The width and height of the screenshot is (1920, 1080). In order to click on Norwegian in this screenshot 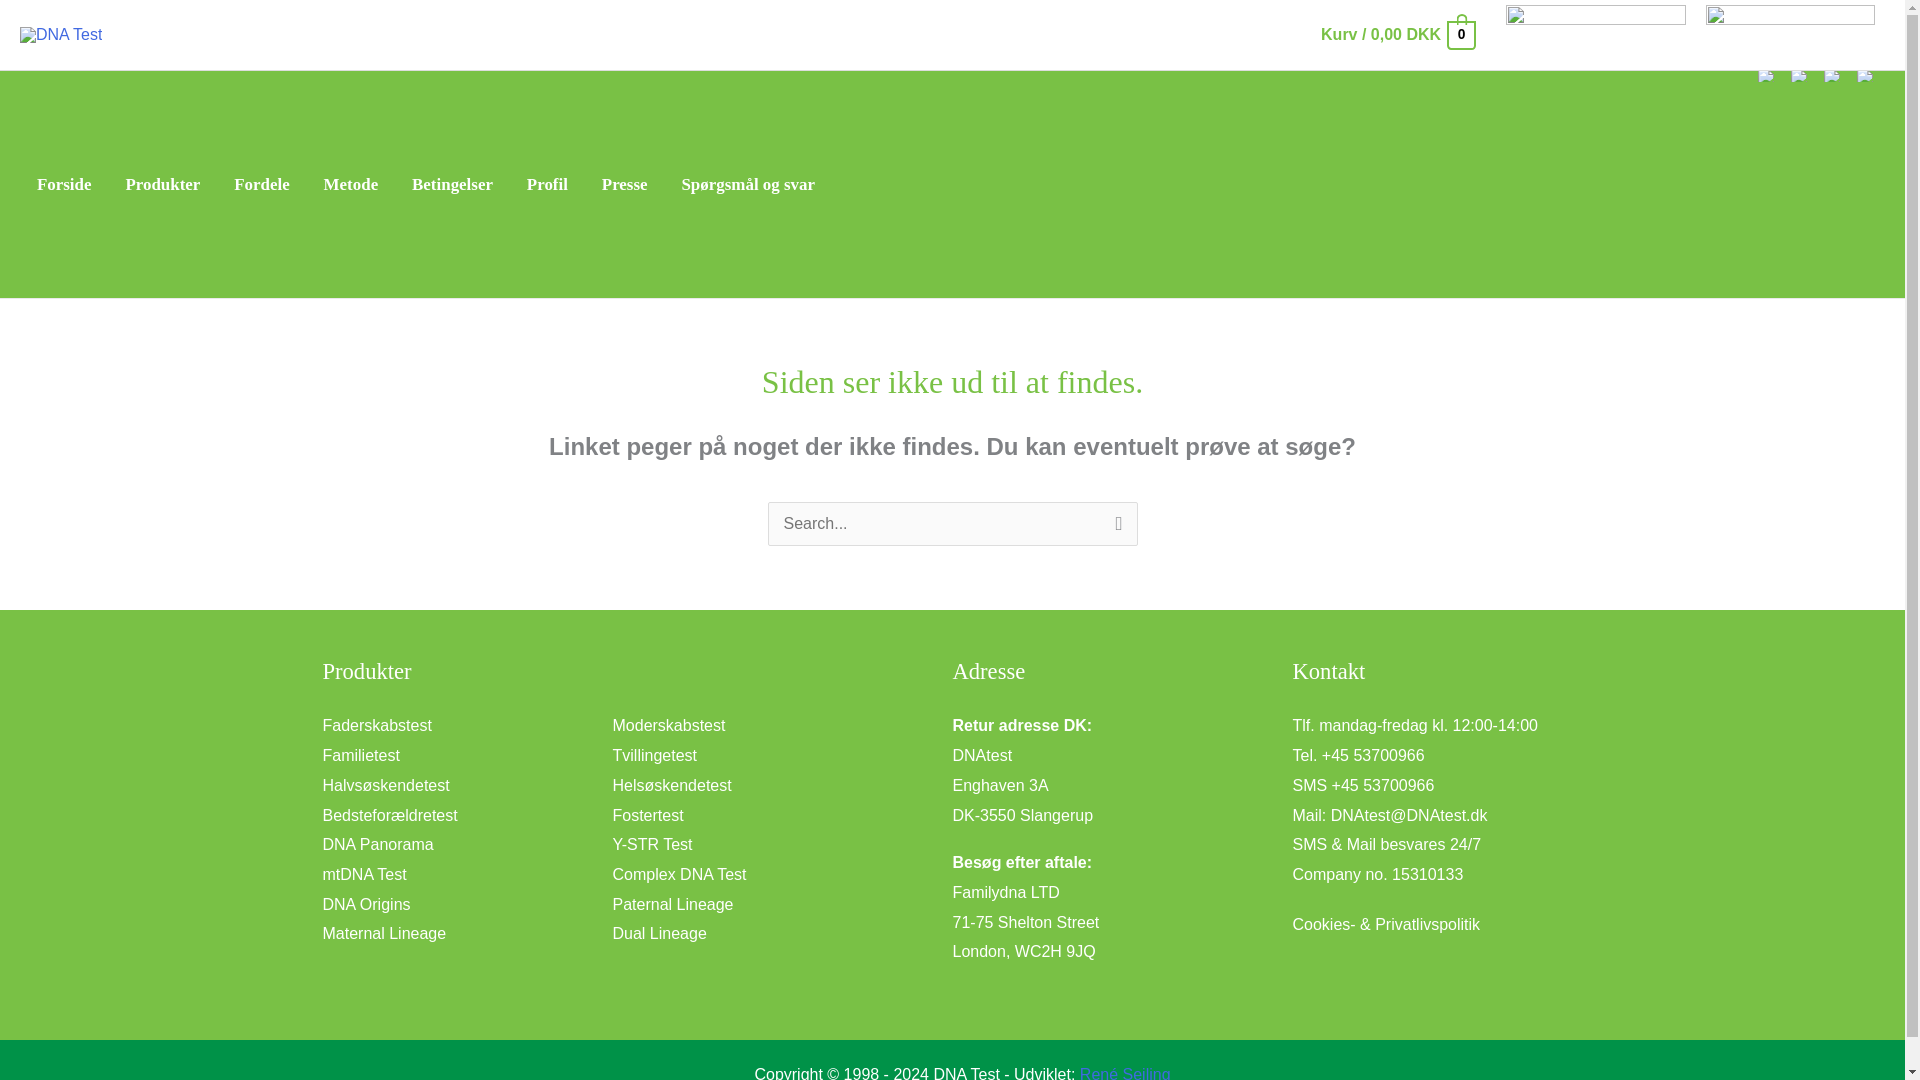, I will do `click(1832, 76)`.